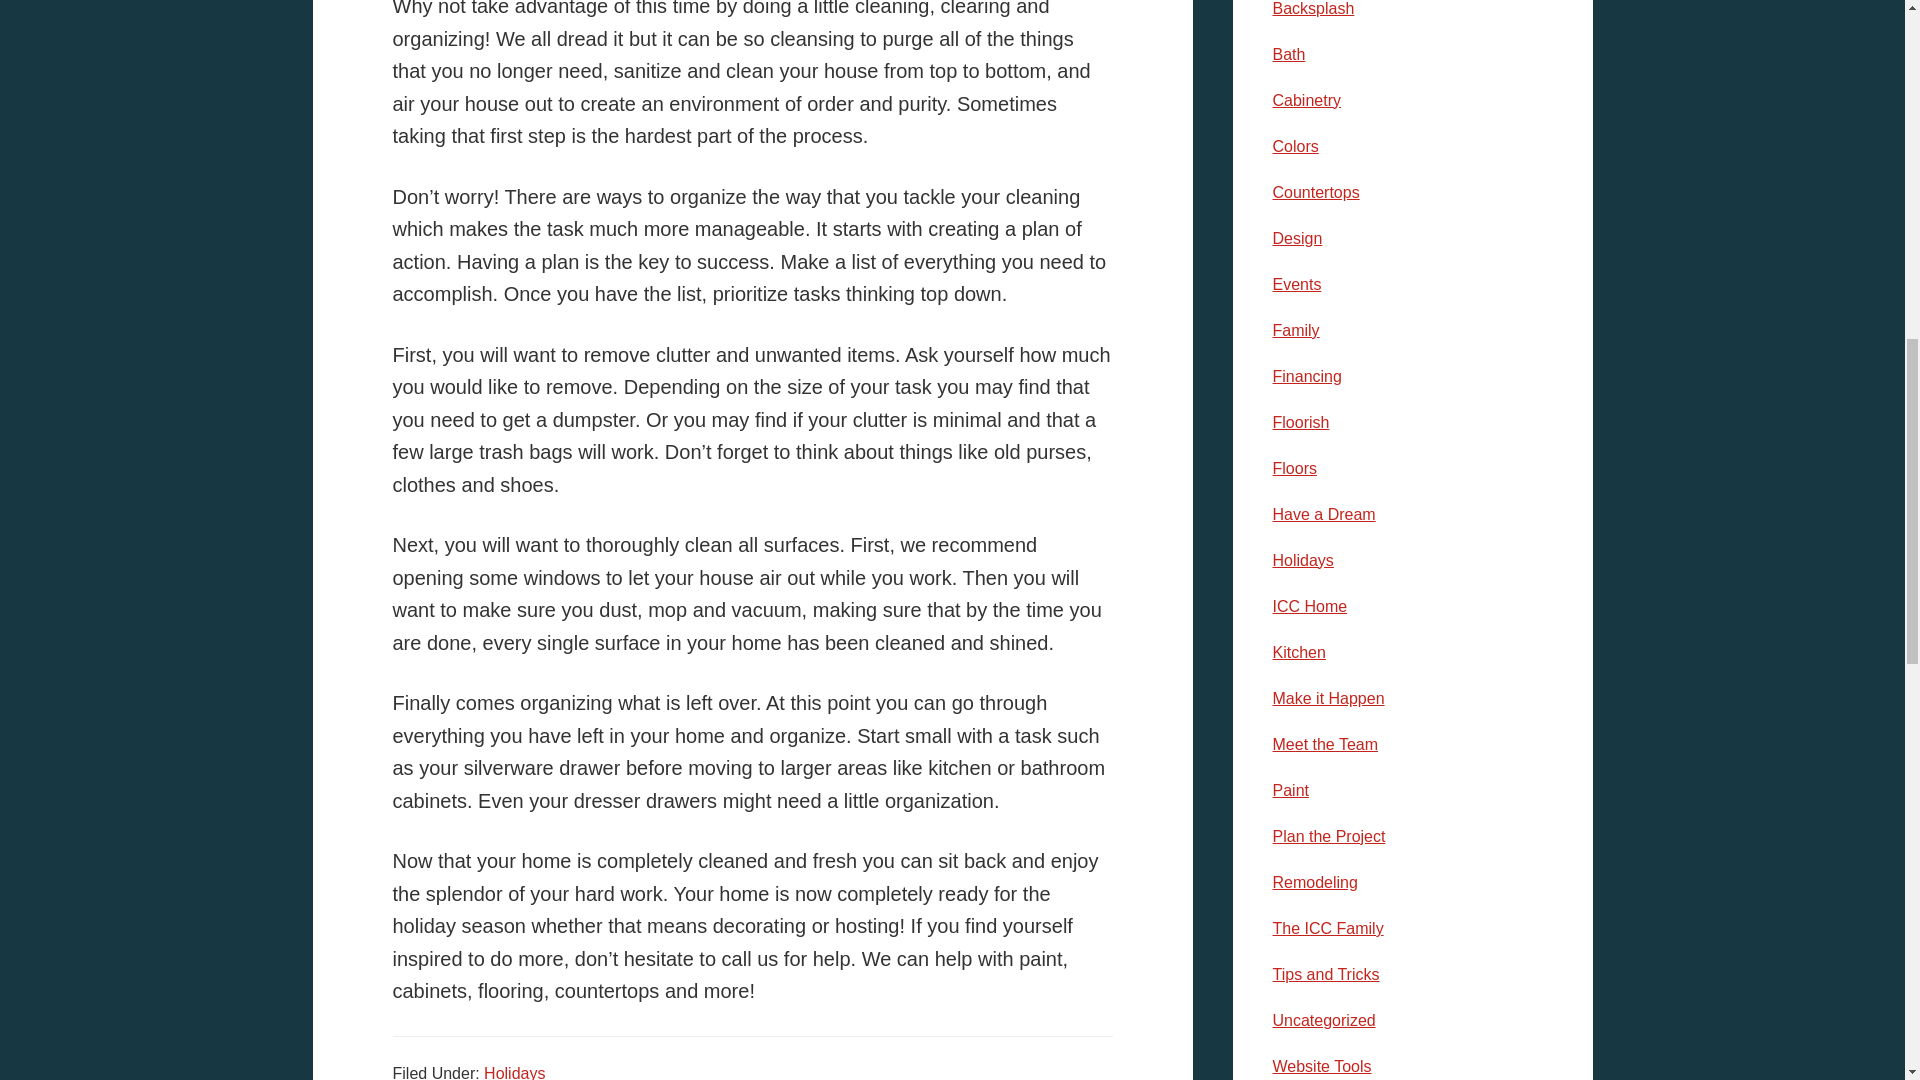  What do you see at coordinates (1315, 192) in the screenshot?
I see `Countertops` at bounding box center [1315, 192].